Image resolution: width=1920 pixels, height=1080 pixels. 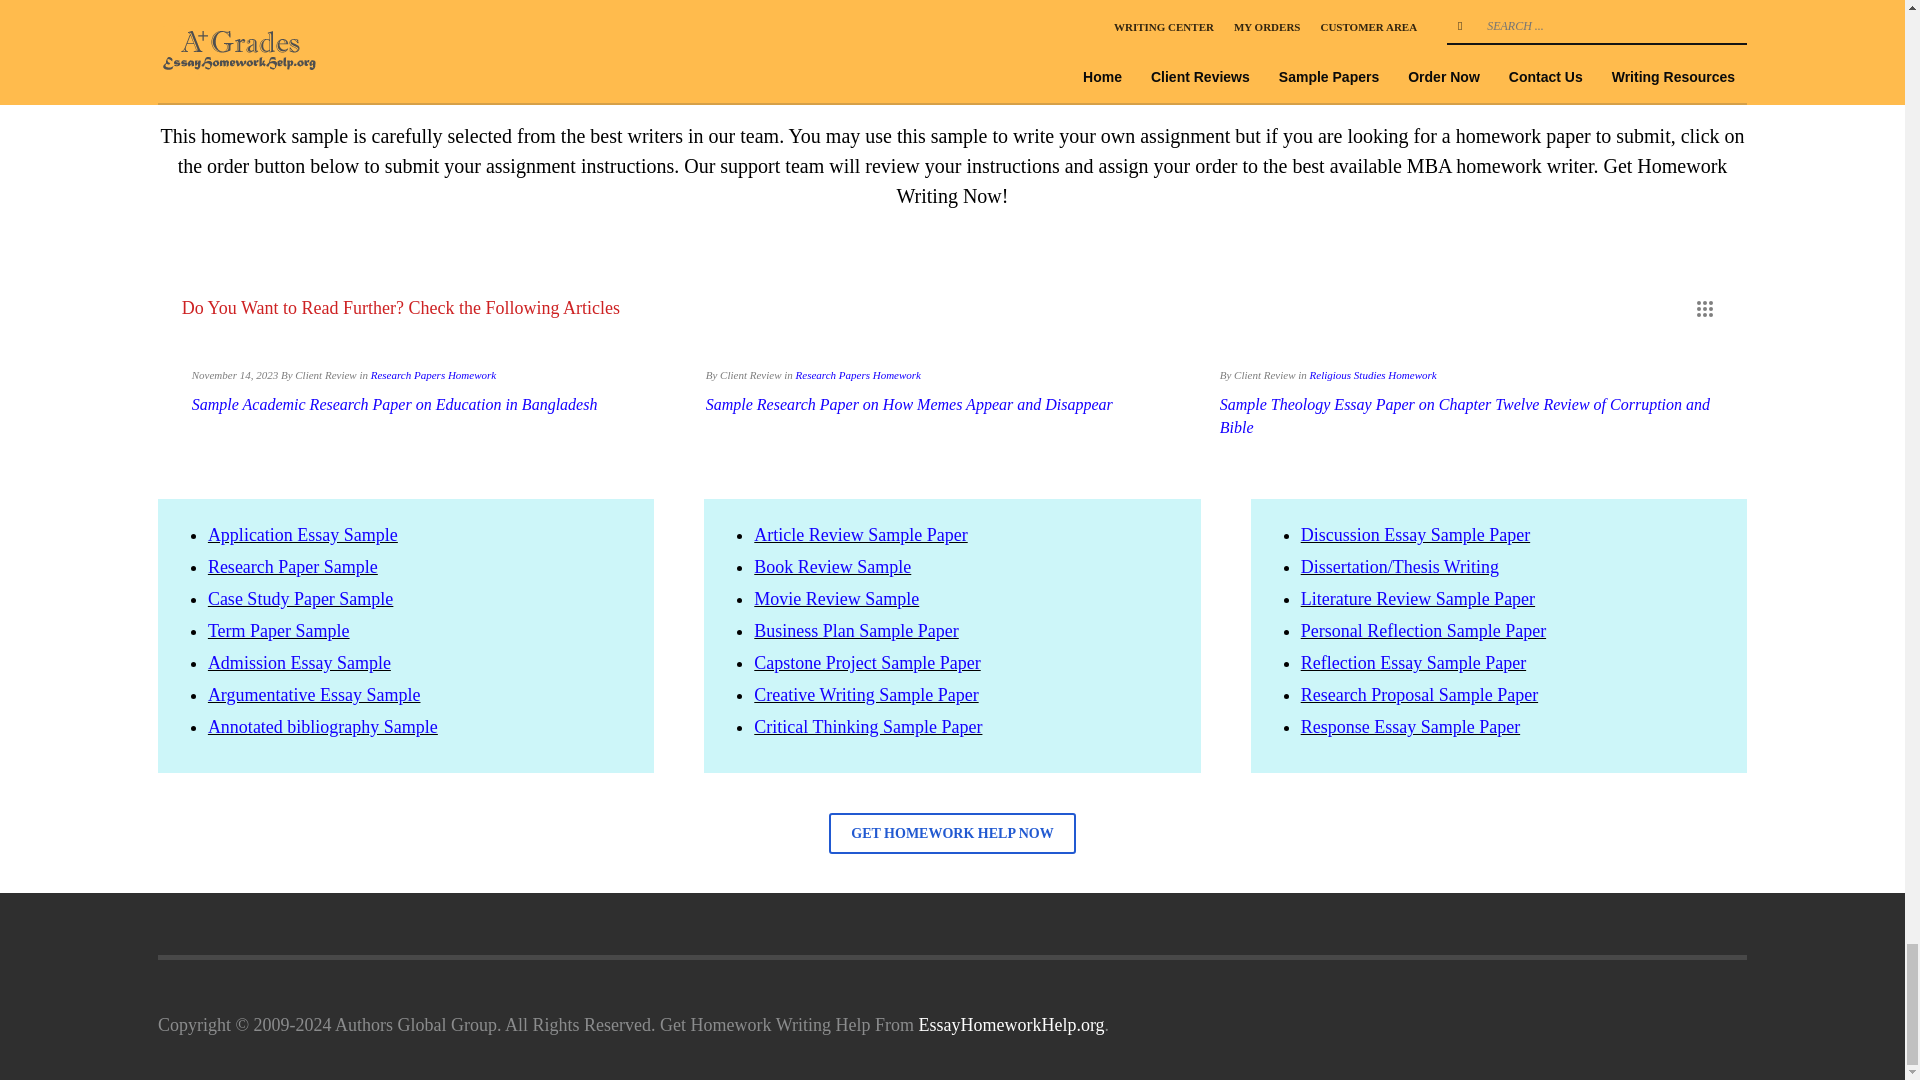 What do you see at coordinates (432, 375) in the screenshot?
I see `Research Papers Homework` at bounding box center [432, 375].